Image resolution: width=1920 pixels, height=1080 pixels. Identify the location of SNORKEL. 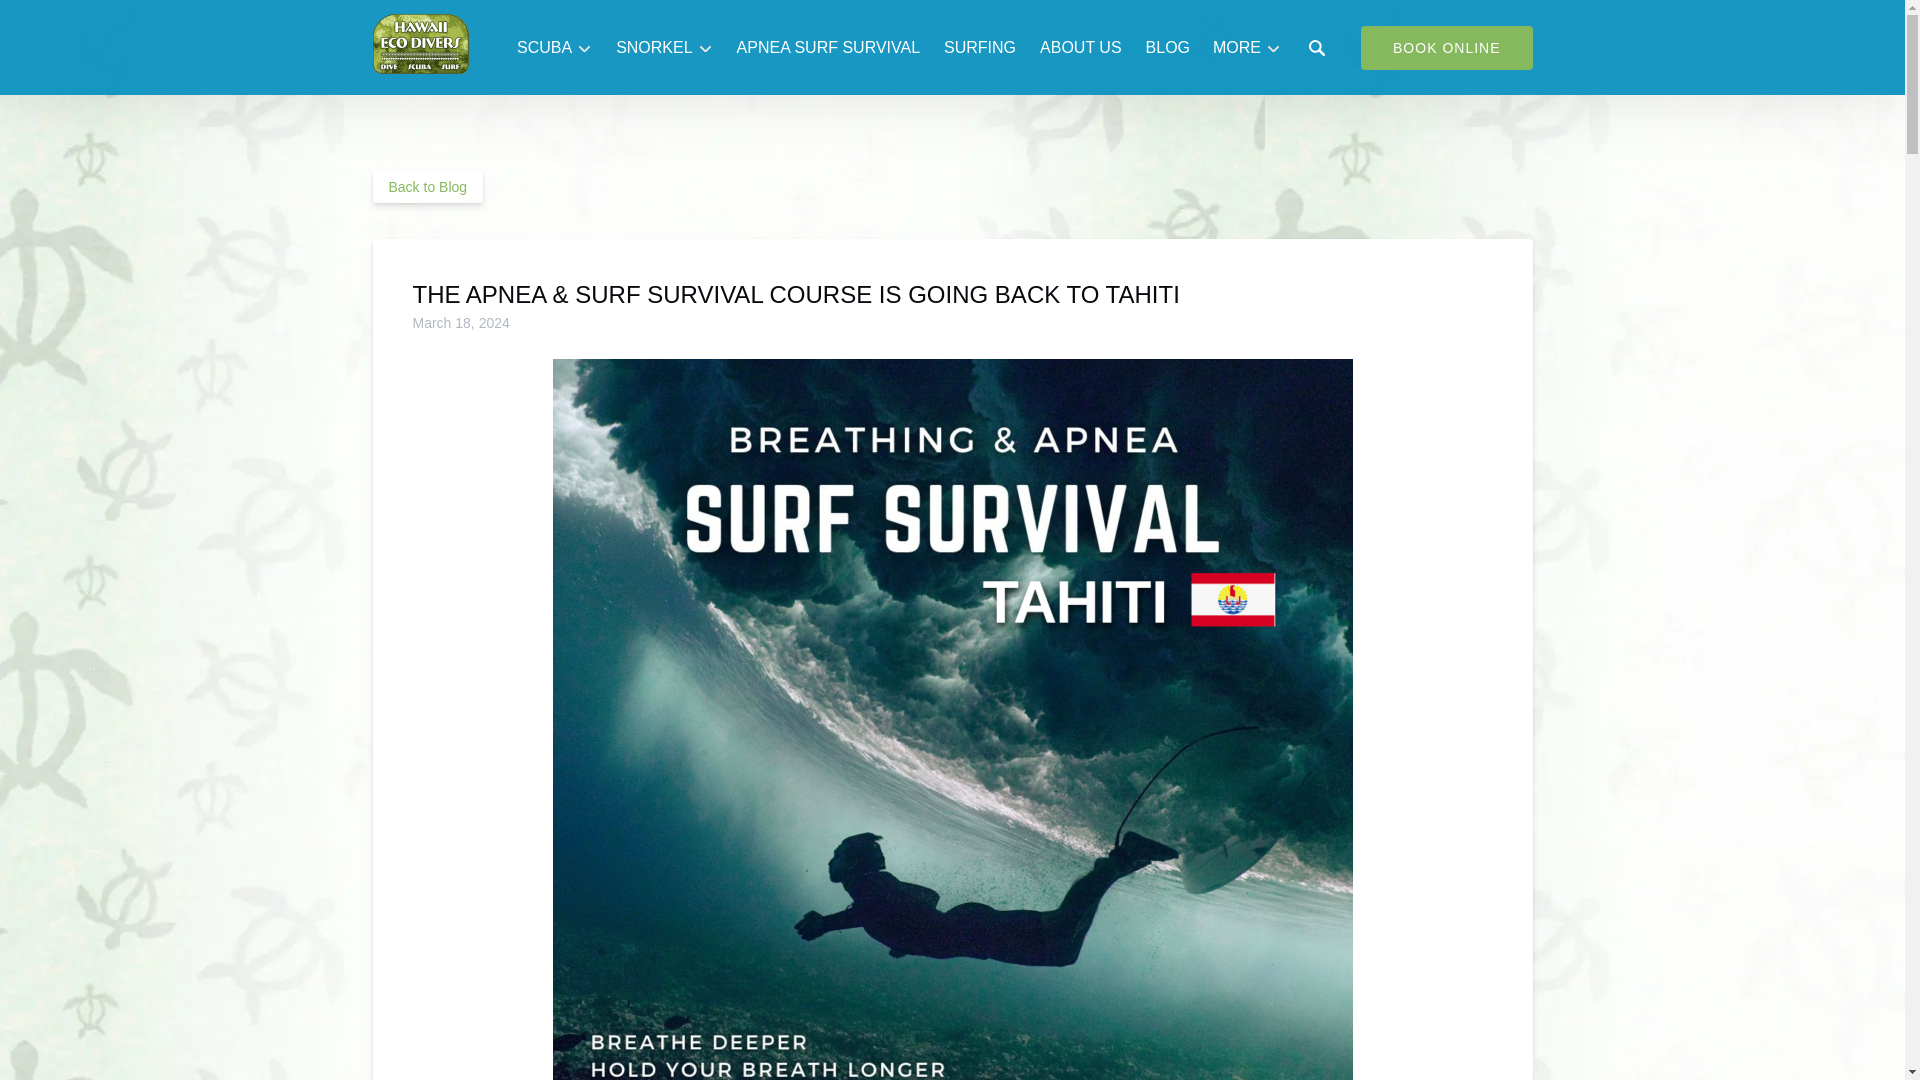
(664, 48).